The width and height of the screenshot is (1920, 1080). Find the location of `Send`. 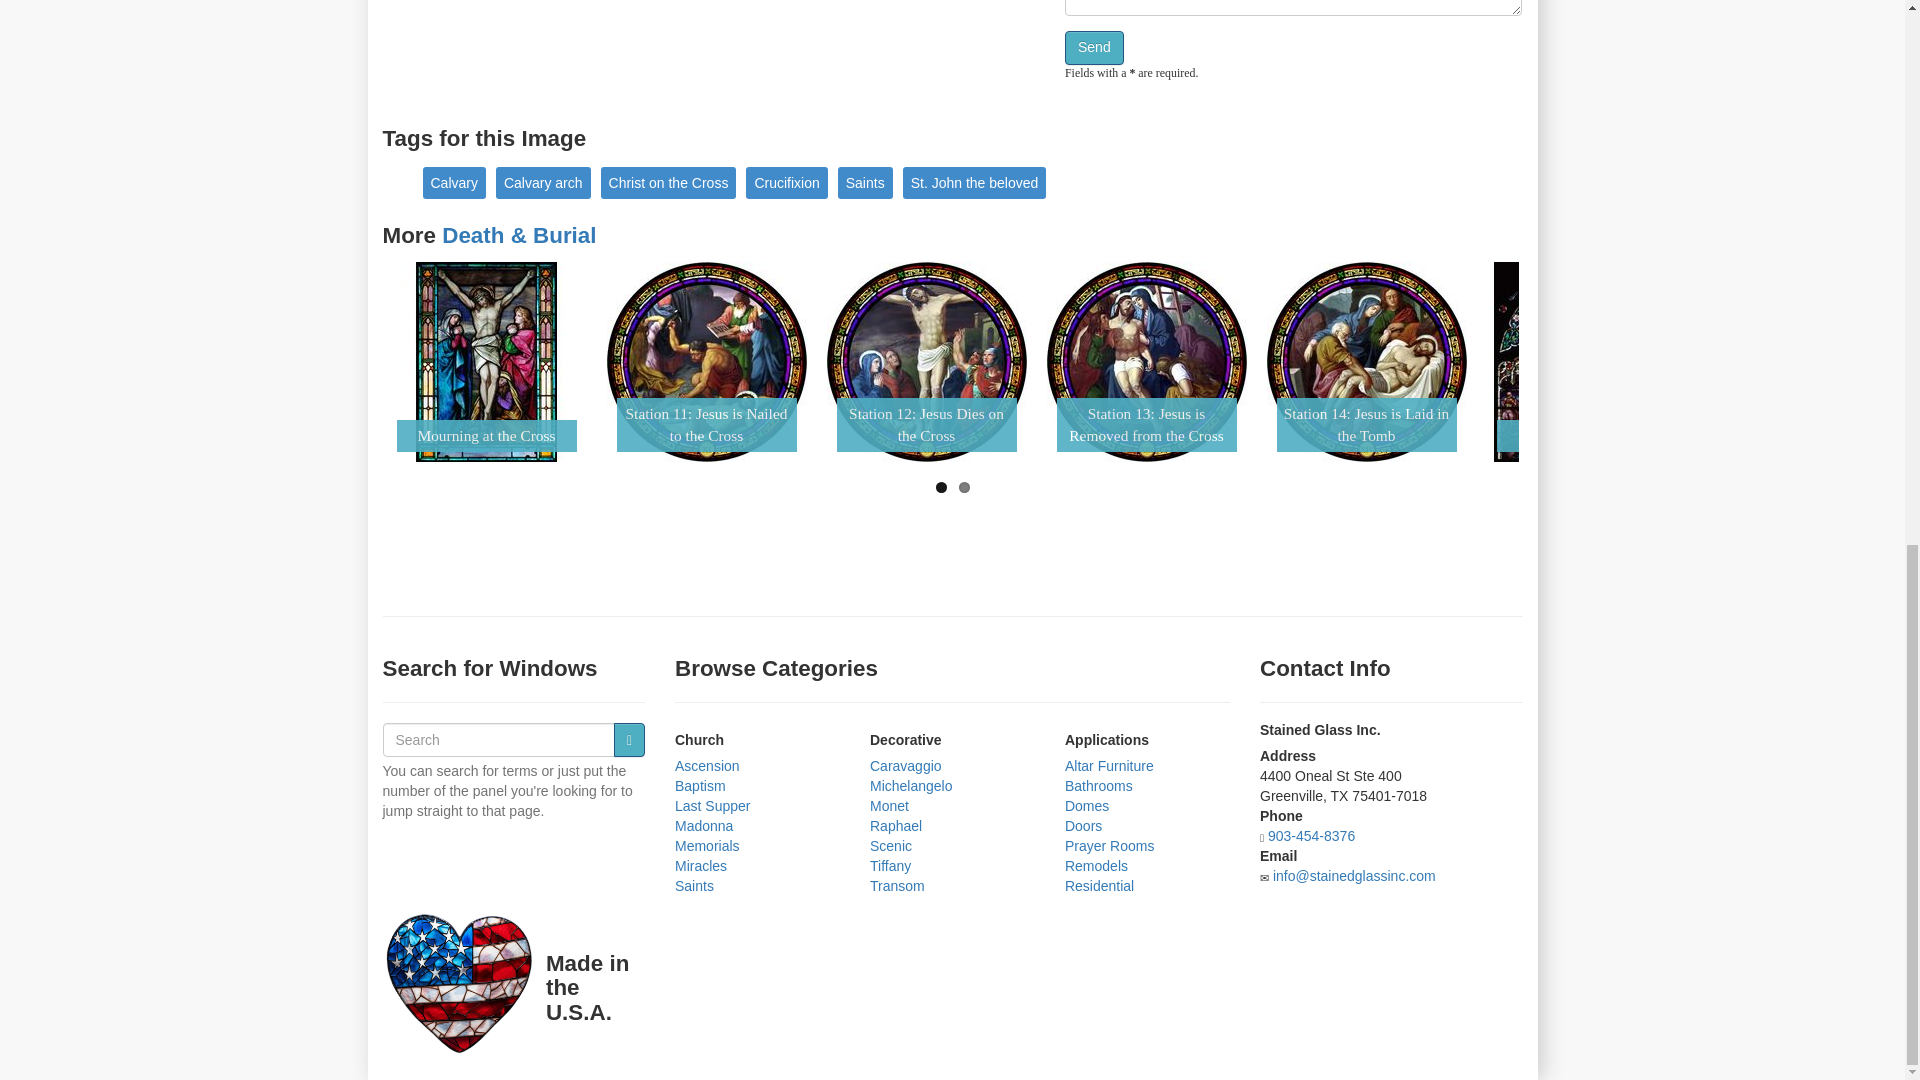

Send is located at coordinates (1094, 48).